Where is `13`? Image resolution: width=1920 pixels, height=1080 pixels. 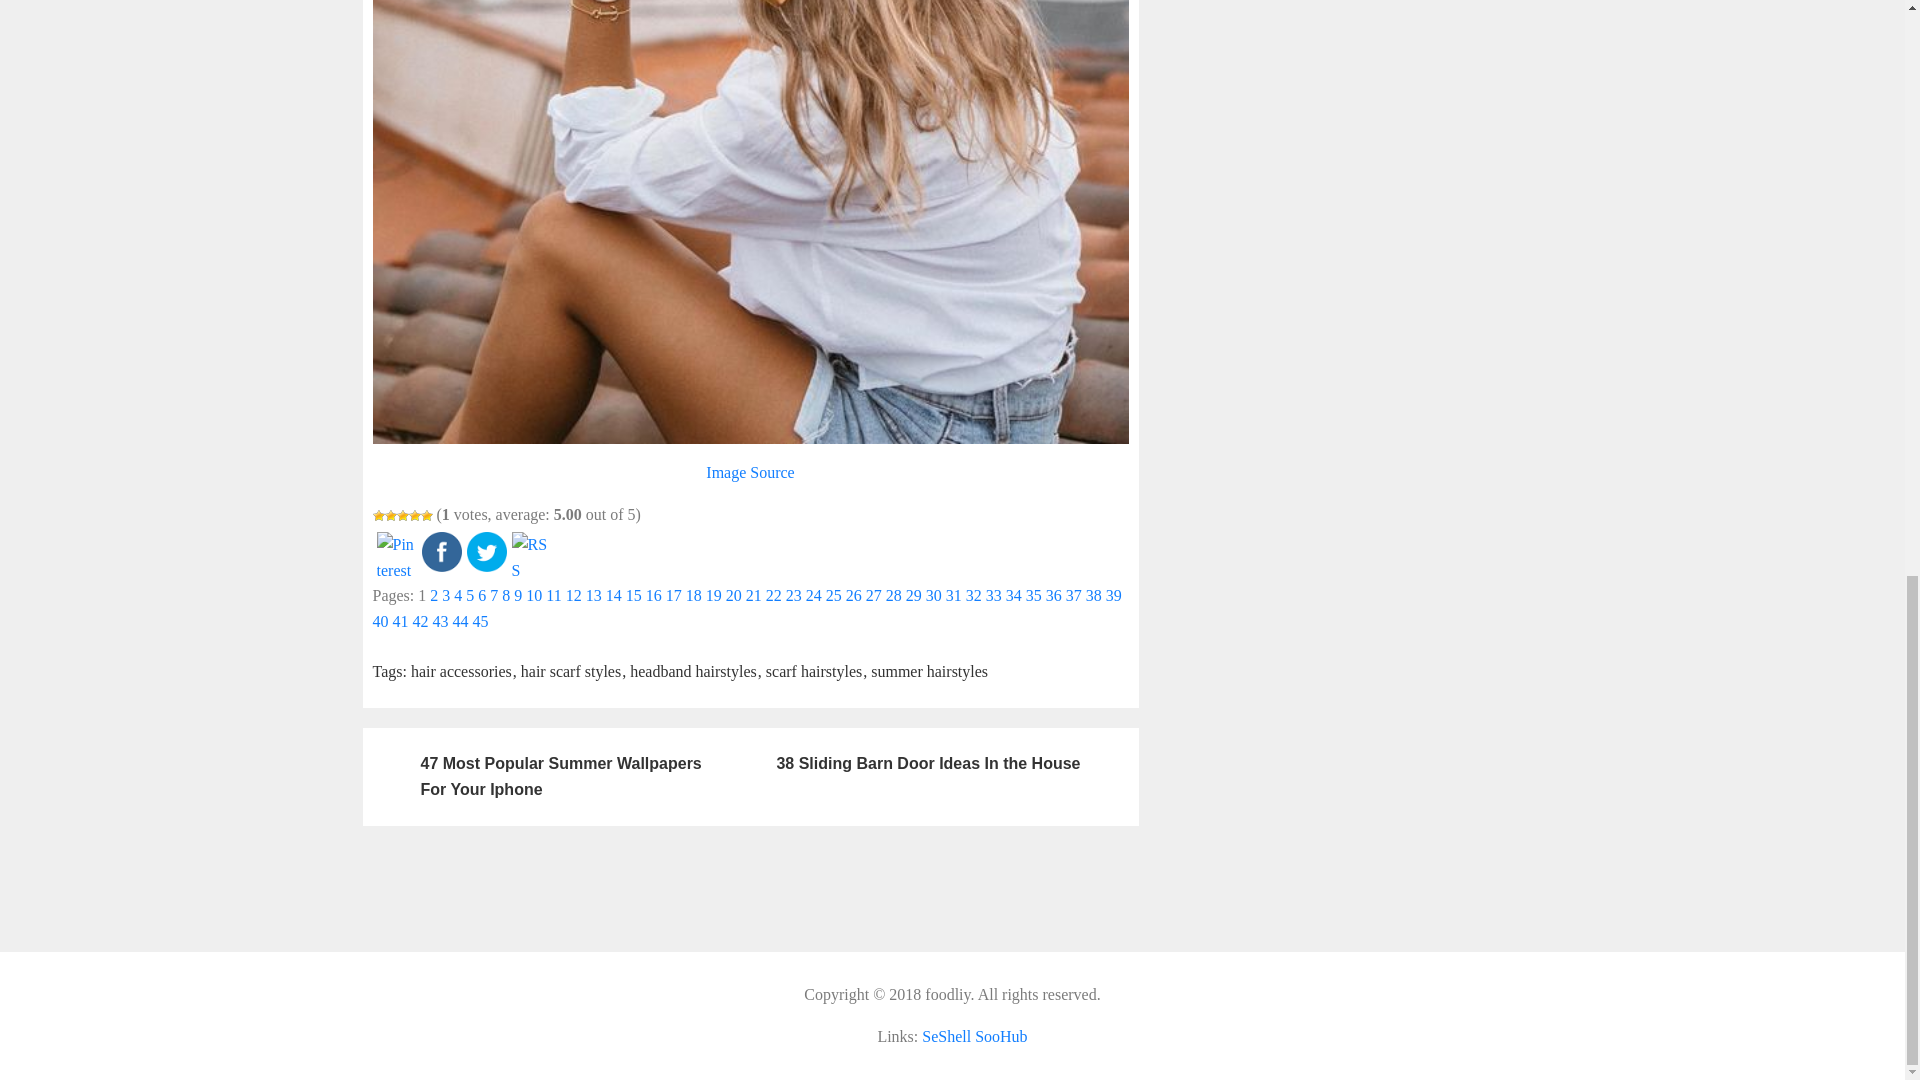 13 is located at coordinates (594, 595).